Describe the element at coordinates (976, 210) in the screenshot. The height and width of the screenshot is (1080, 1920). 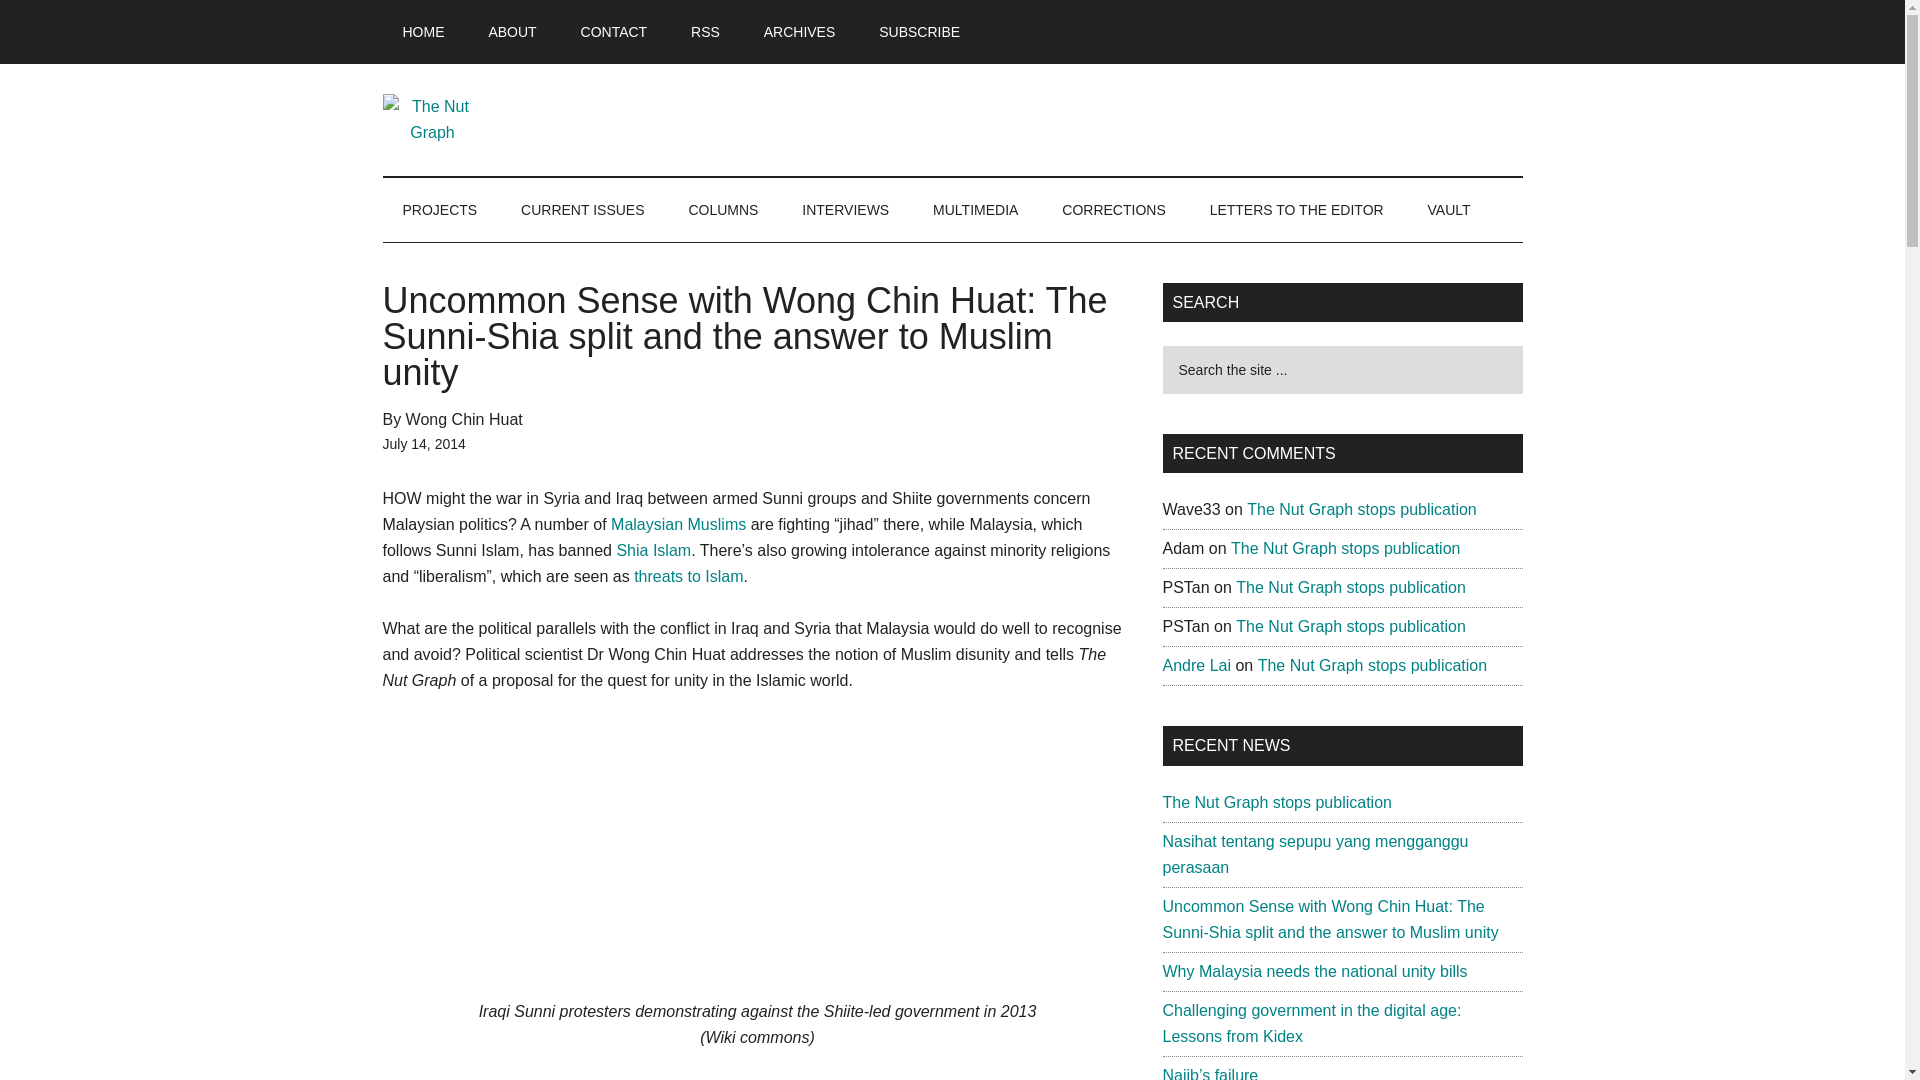
I see `MULTIMEDIA` at that location.